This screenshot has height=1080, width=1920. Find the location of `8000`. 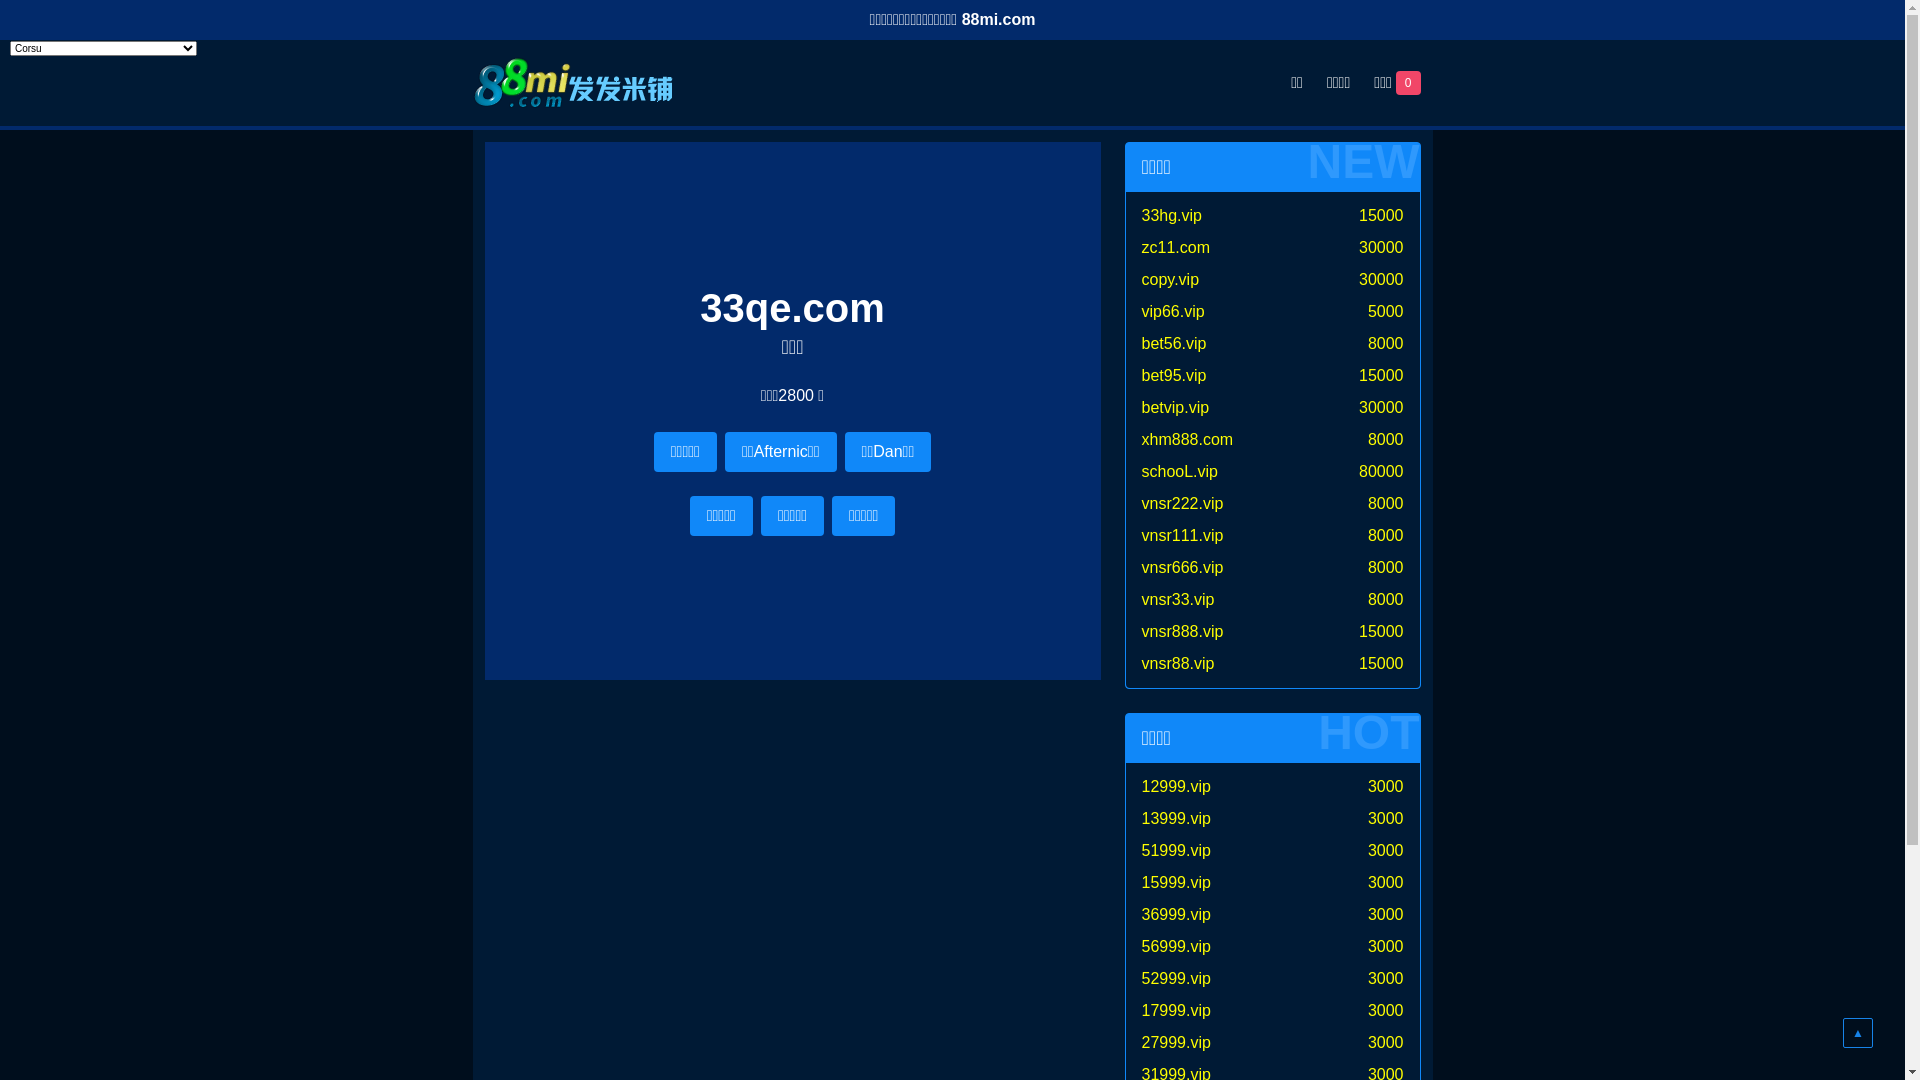

8000 is located at coordinates (1386, 504).